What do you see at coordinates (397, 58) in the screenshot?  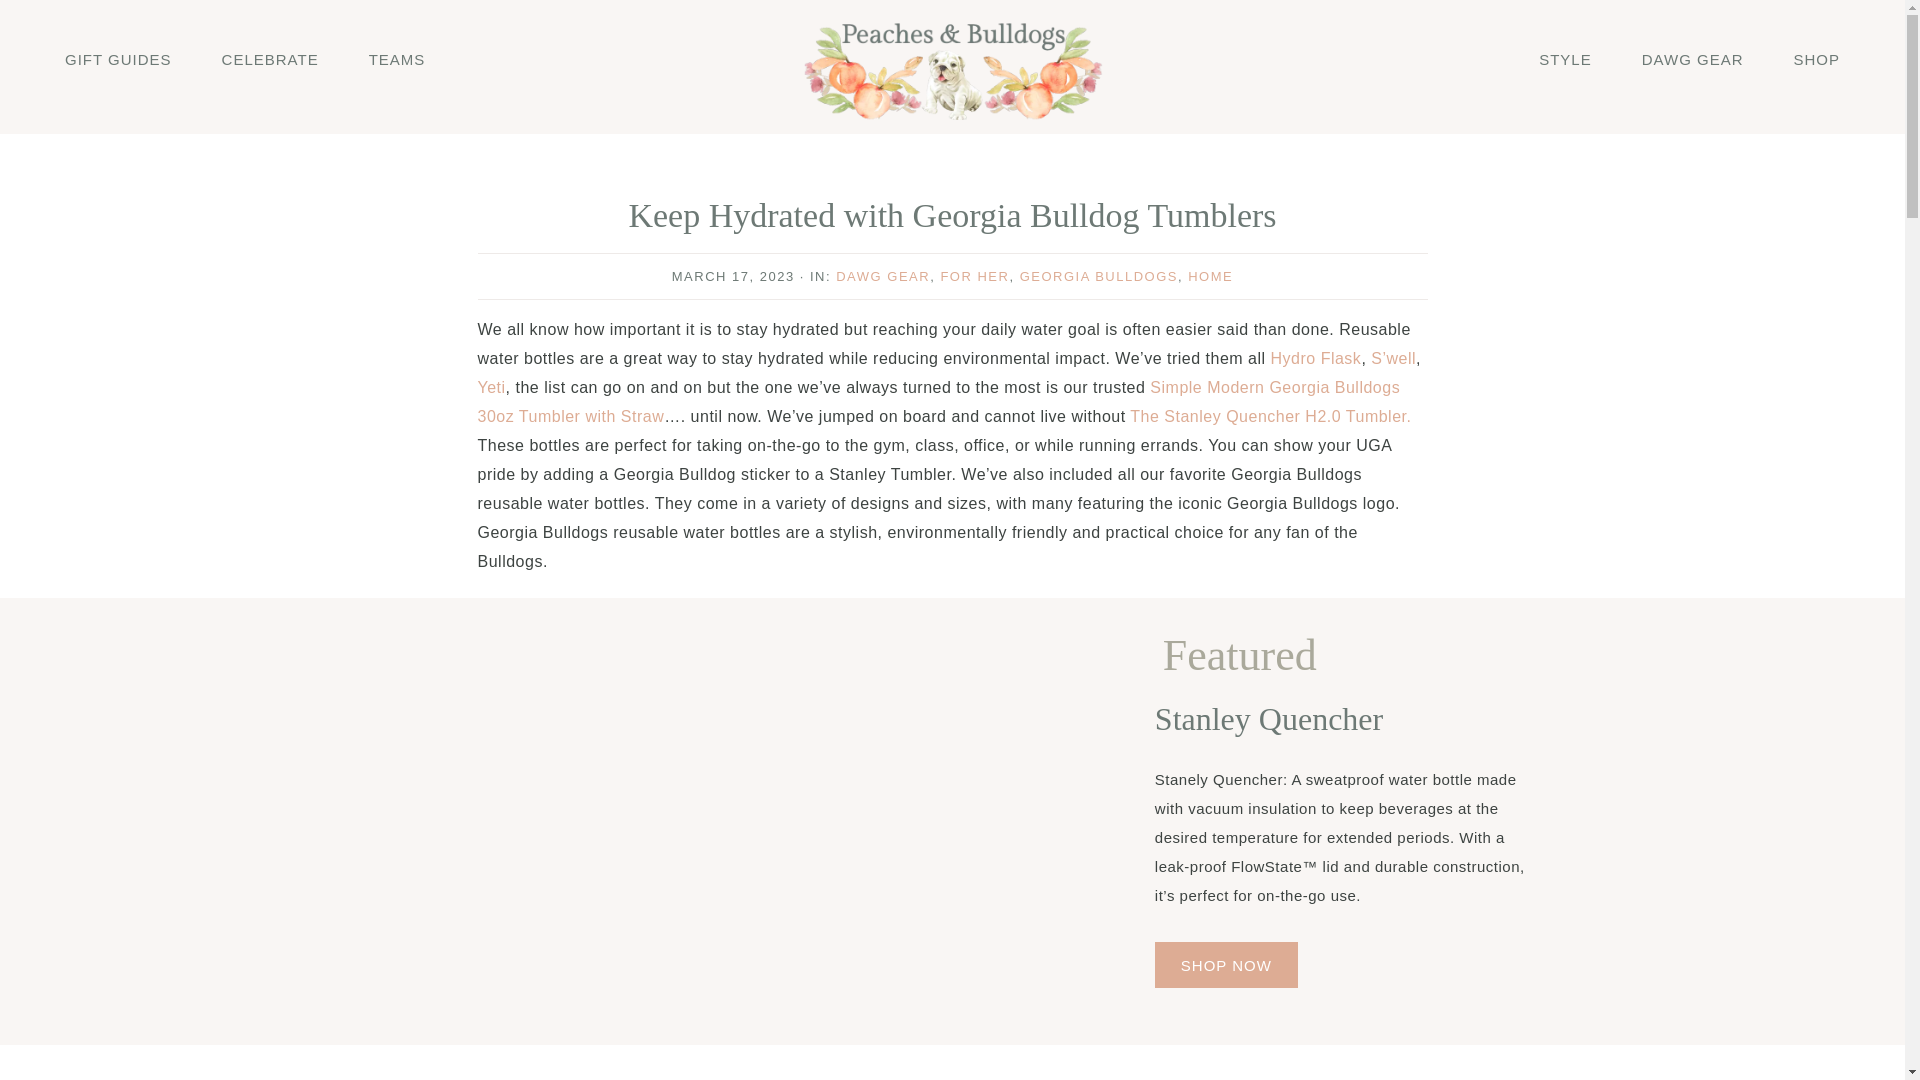 I see `TEAMS` at bounding box center [397, 58].